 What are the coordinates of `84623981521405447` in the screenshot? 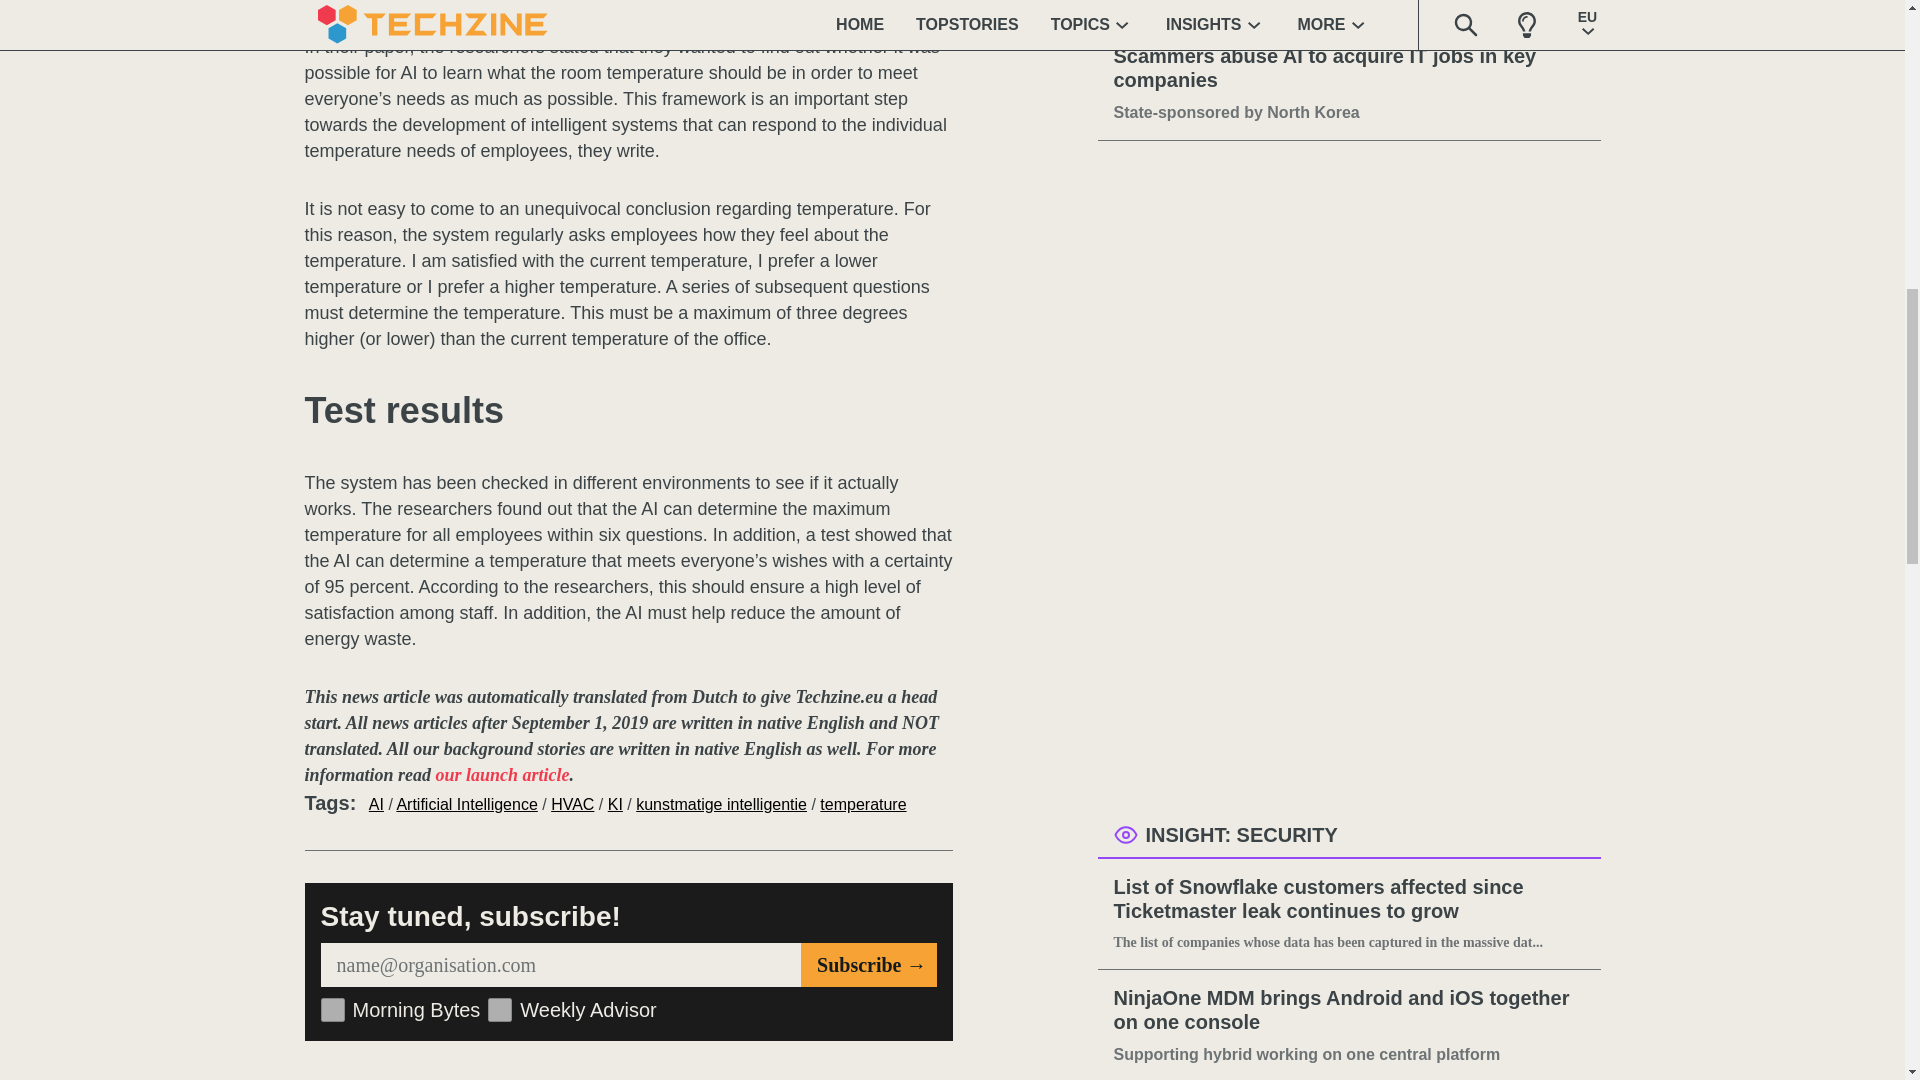 It's located at (500, 1009).